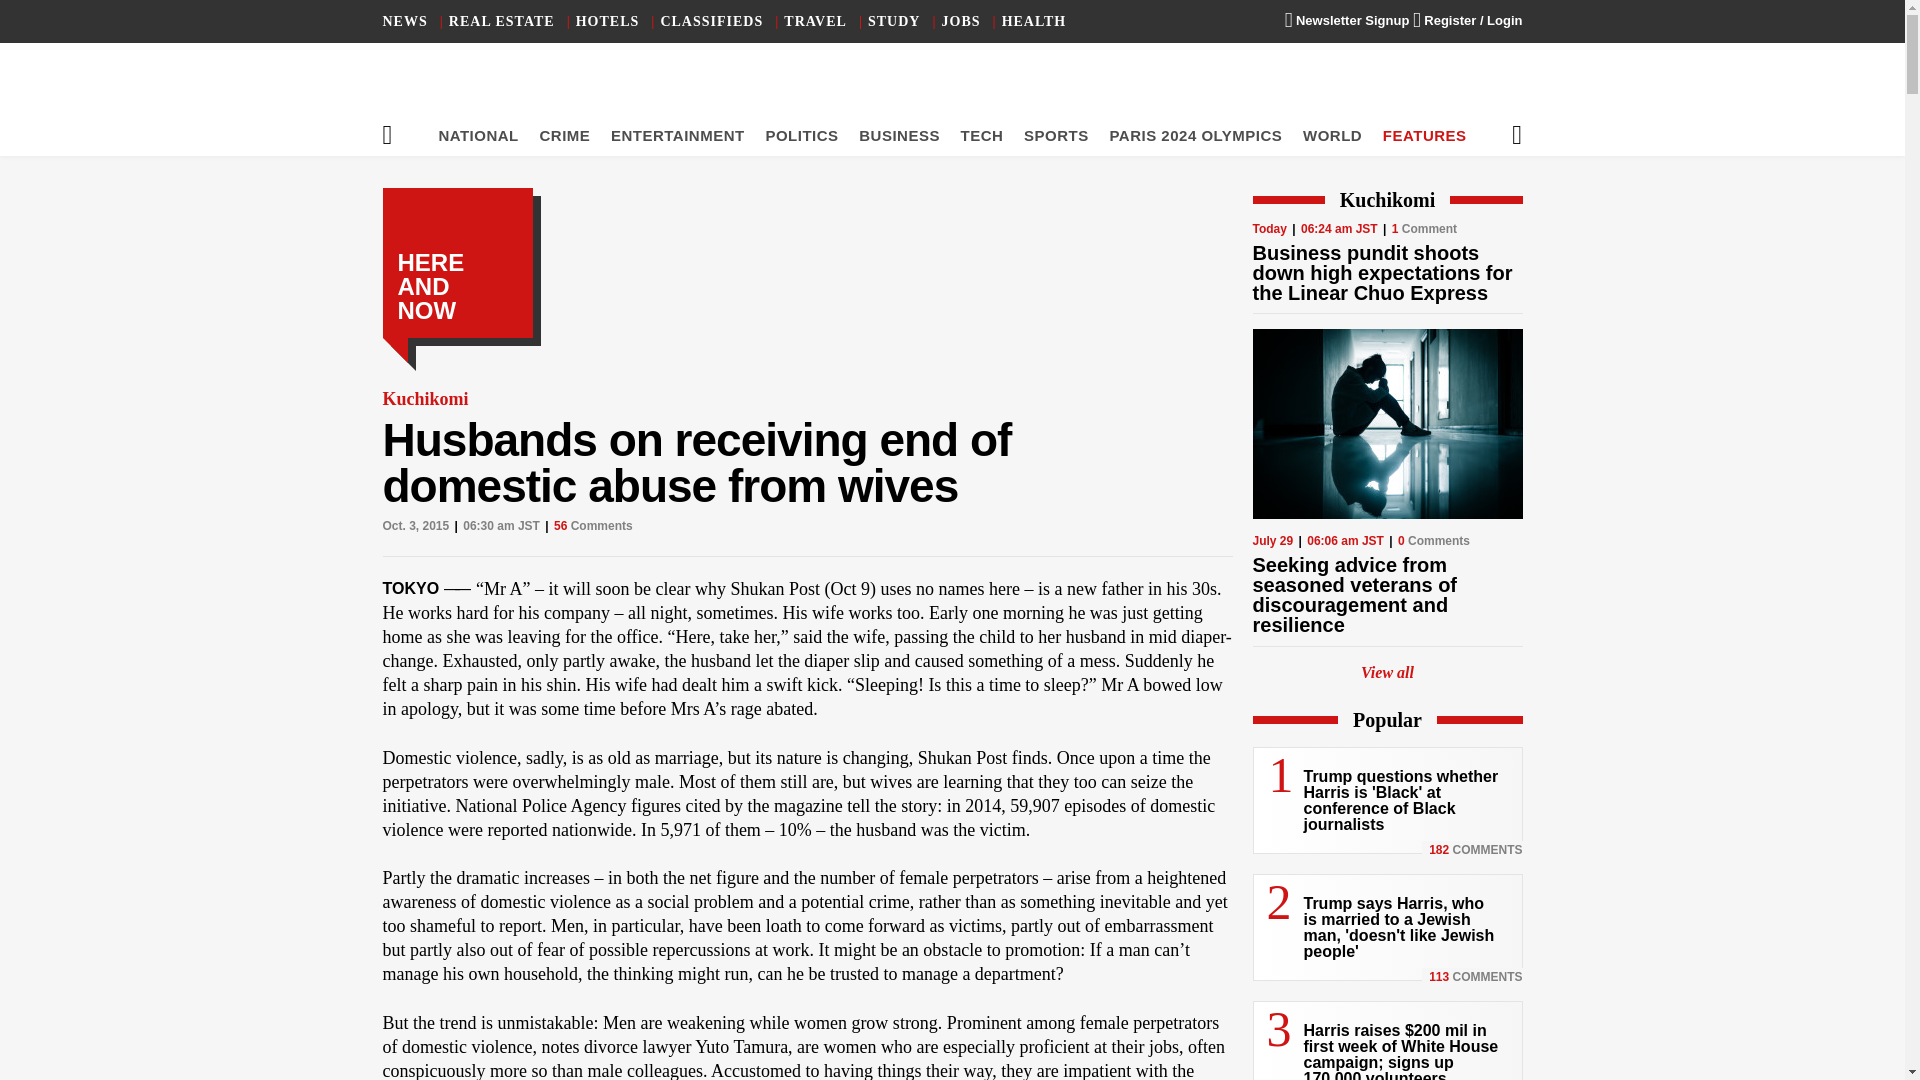 The height and width of the screenshot is (1080, 1920). What do you see at coordinates (800, 135) in the screenshot?
I see `POLITICS` at bounding box center [800, 135].